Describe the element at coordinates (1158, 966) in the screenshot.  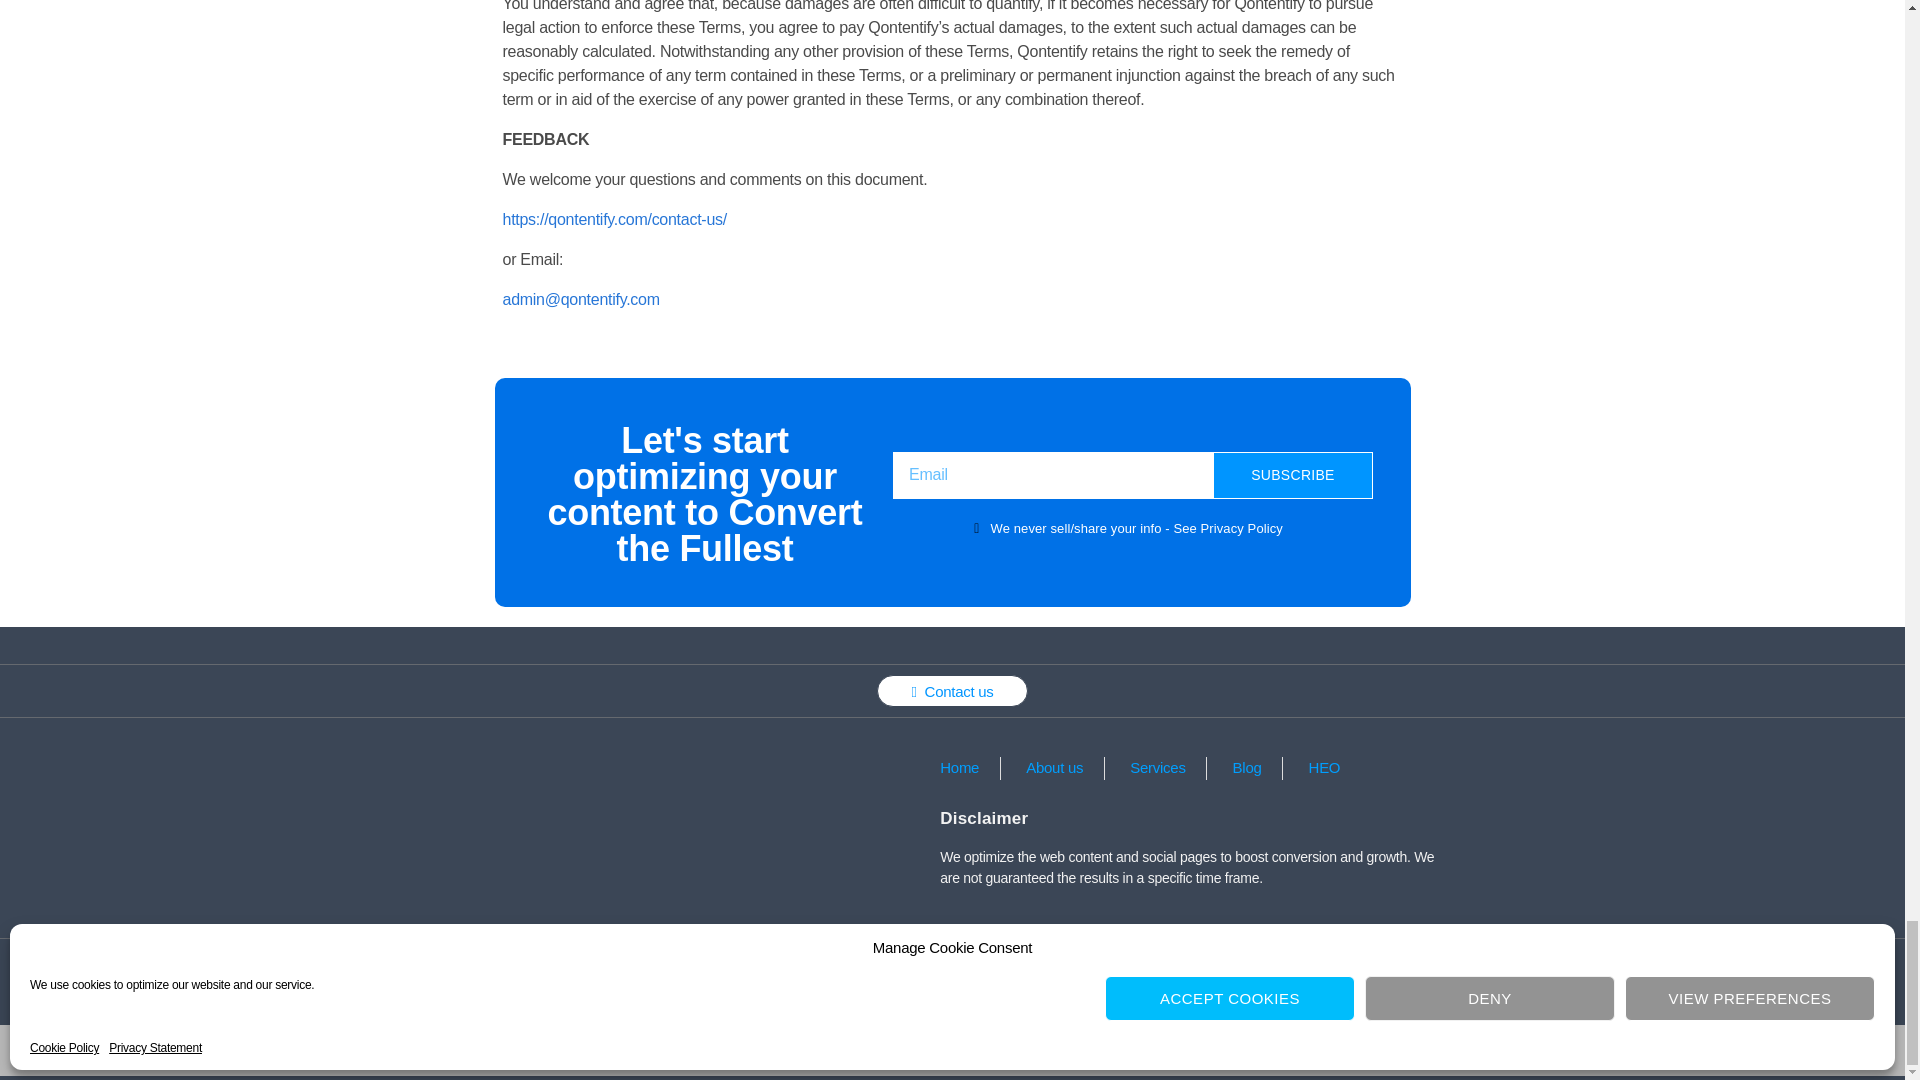
I see `Disclosure` at that location.